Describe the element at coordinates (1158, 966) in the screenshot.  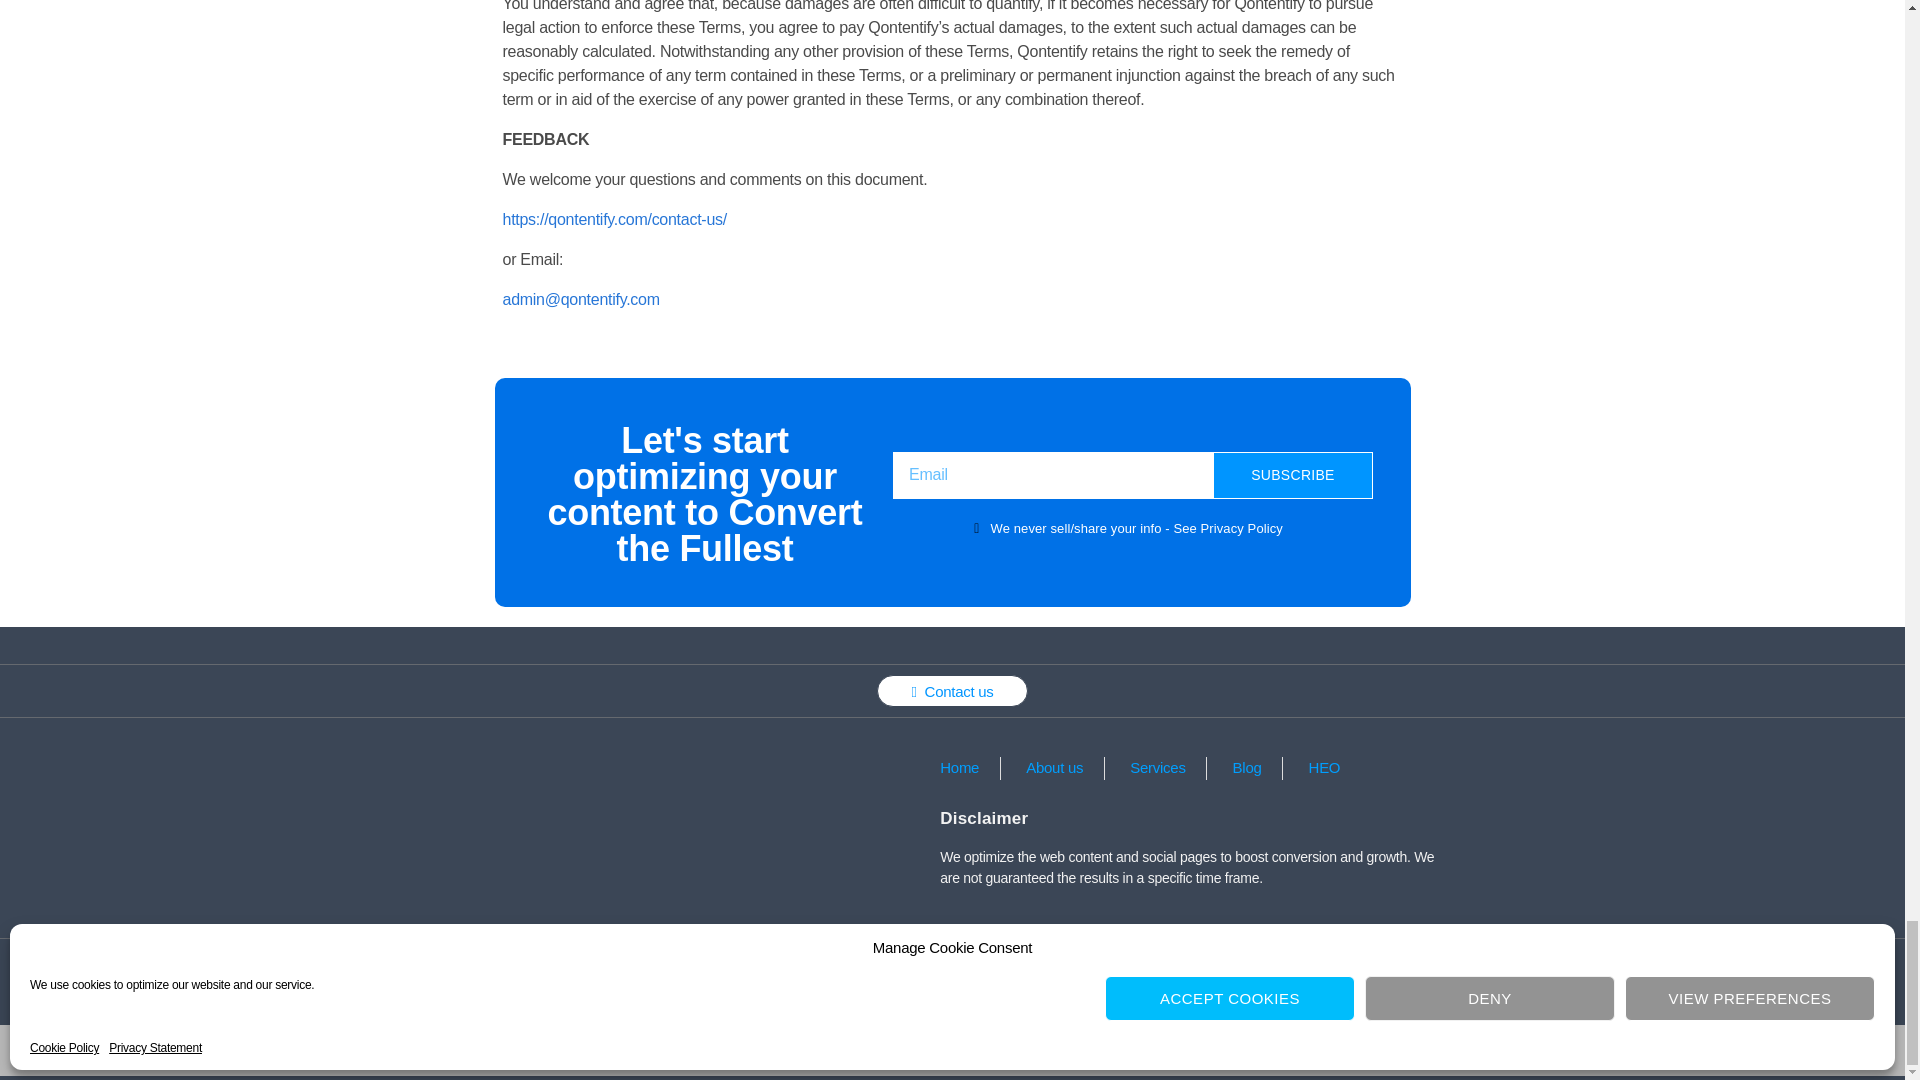
I see `Disclosure` at that location.